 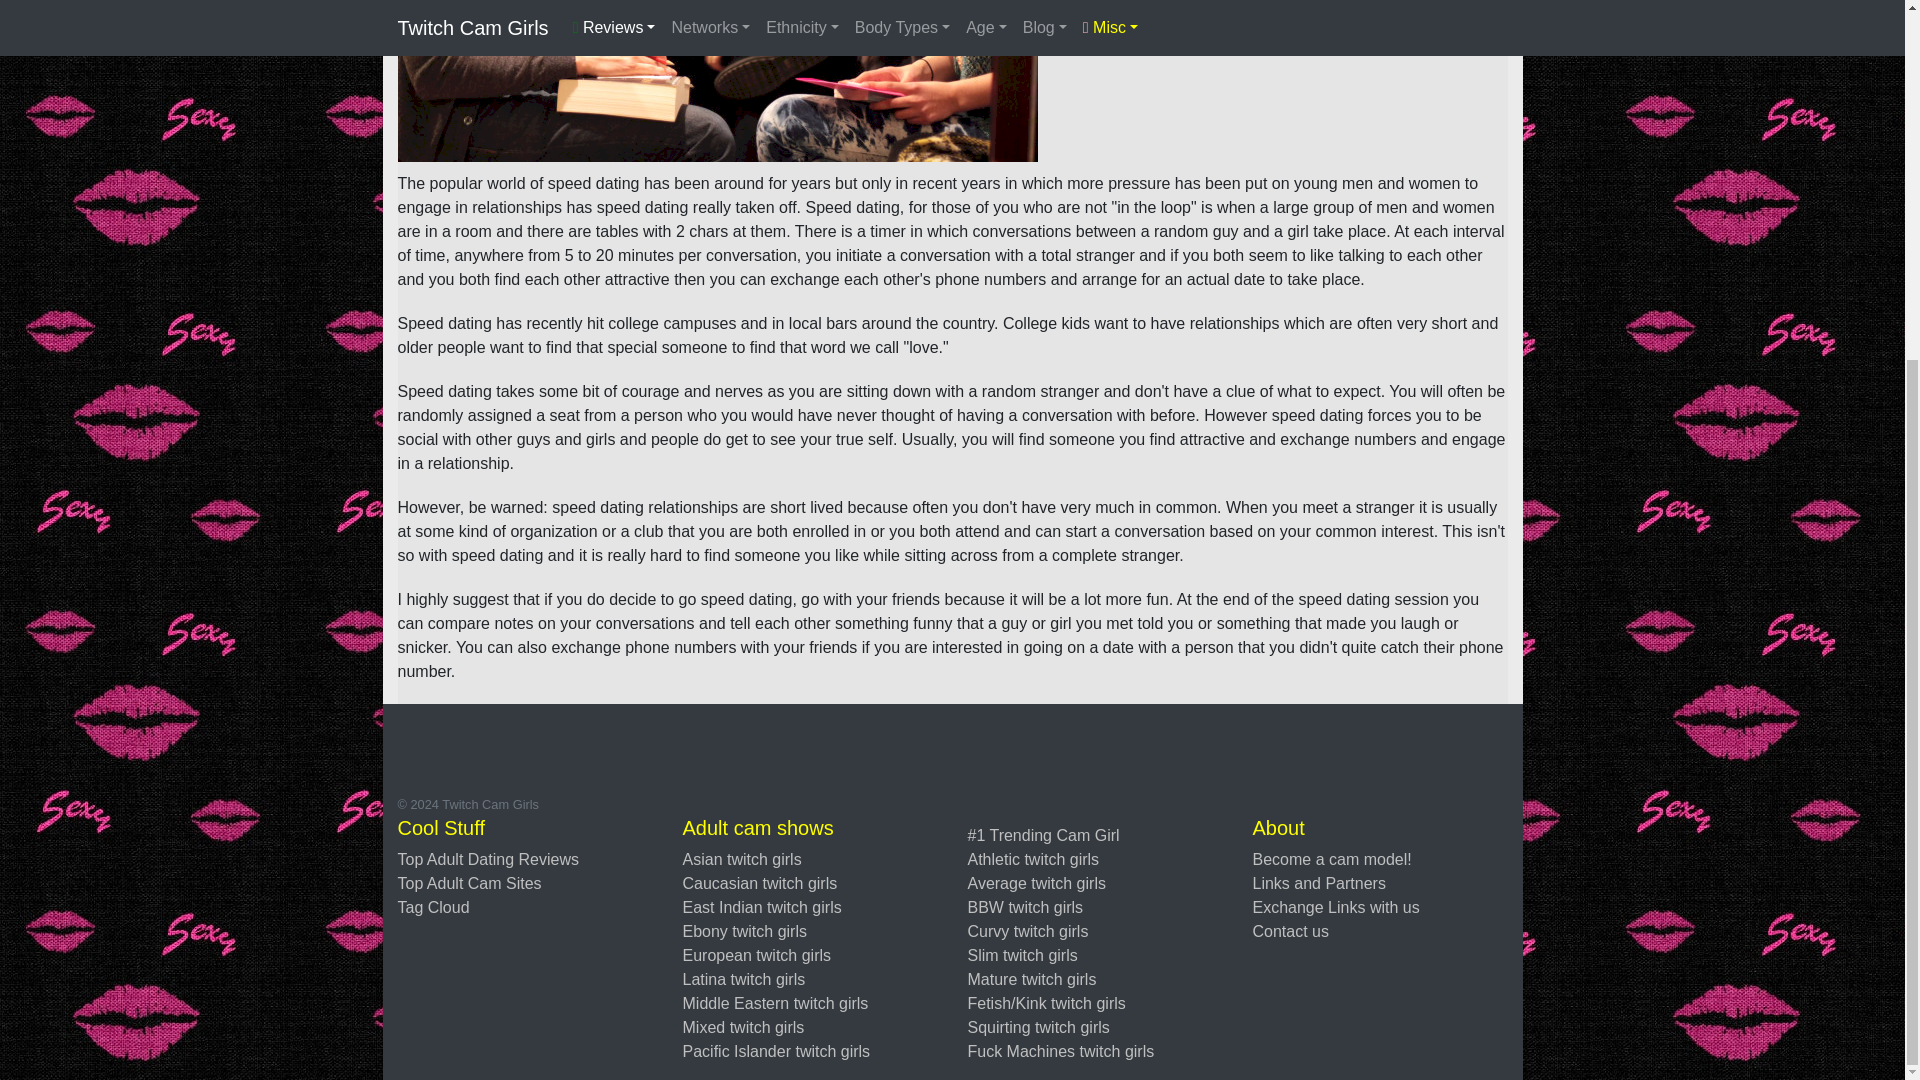 What do you see at coordinates (760, 906) in the screenshot?
I see `Browse east indian twitch girls on Twitch Cam Girls` at bounding box center [760, 906].